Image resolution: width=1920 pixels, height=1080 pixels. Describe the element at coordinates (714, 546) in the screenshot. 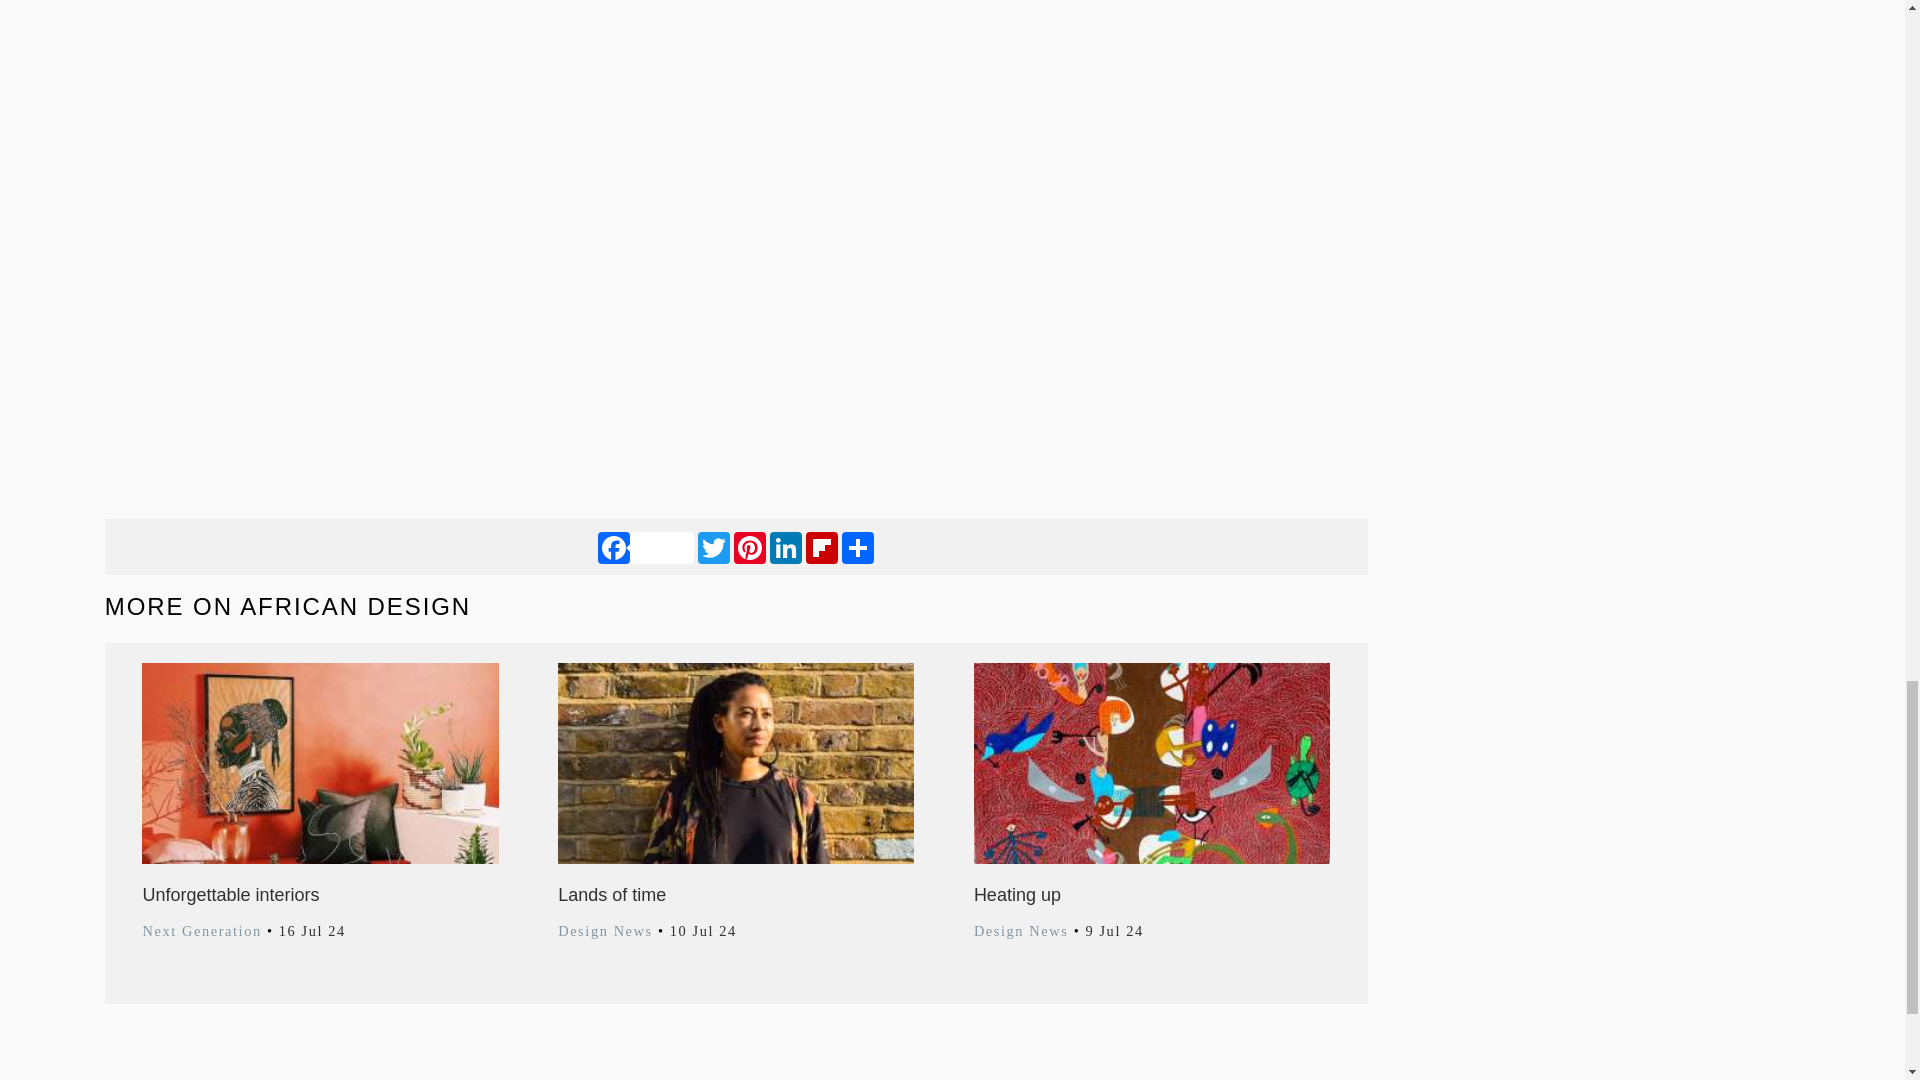

I see `Twitter` at that location.